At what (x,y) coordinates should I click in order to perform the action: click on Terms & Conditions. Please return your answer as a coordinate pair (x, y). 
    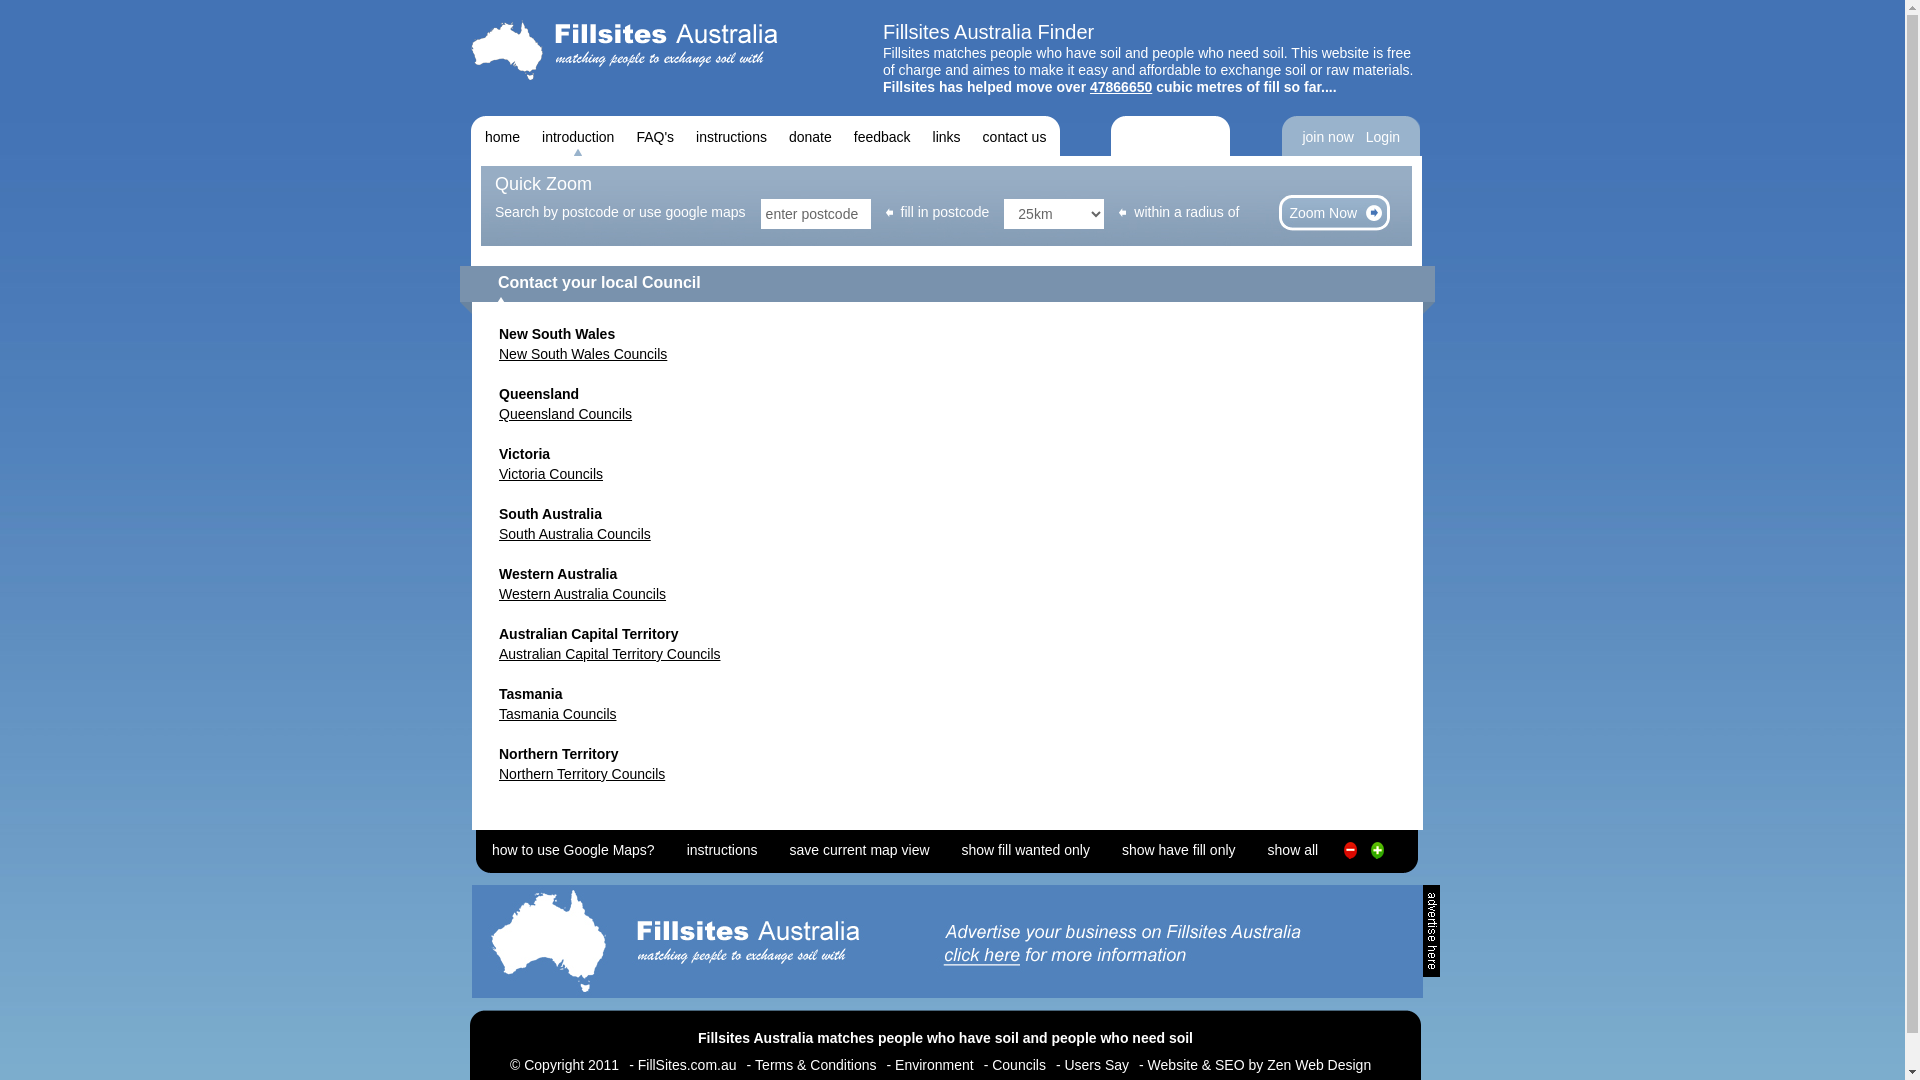
    Looking at the image, I should click on (816, 1065).